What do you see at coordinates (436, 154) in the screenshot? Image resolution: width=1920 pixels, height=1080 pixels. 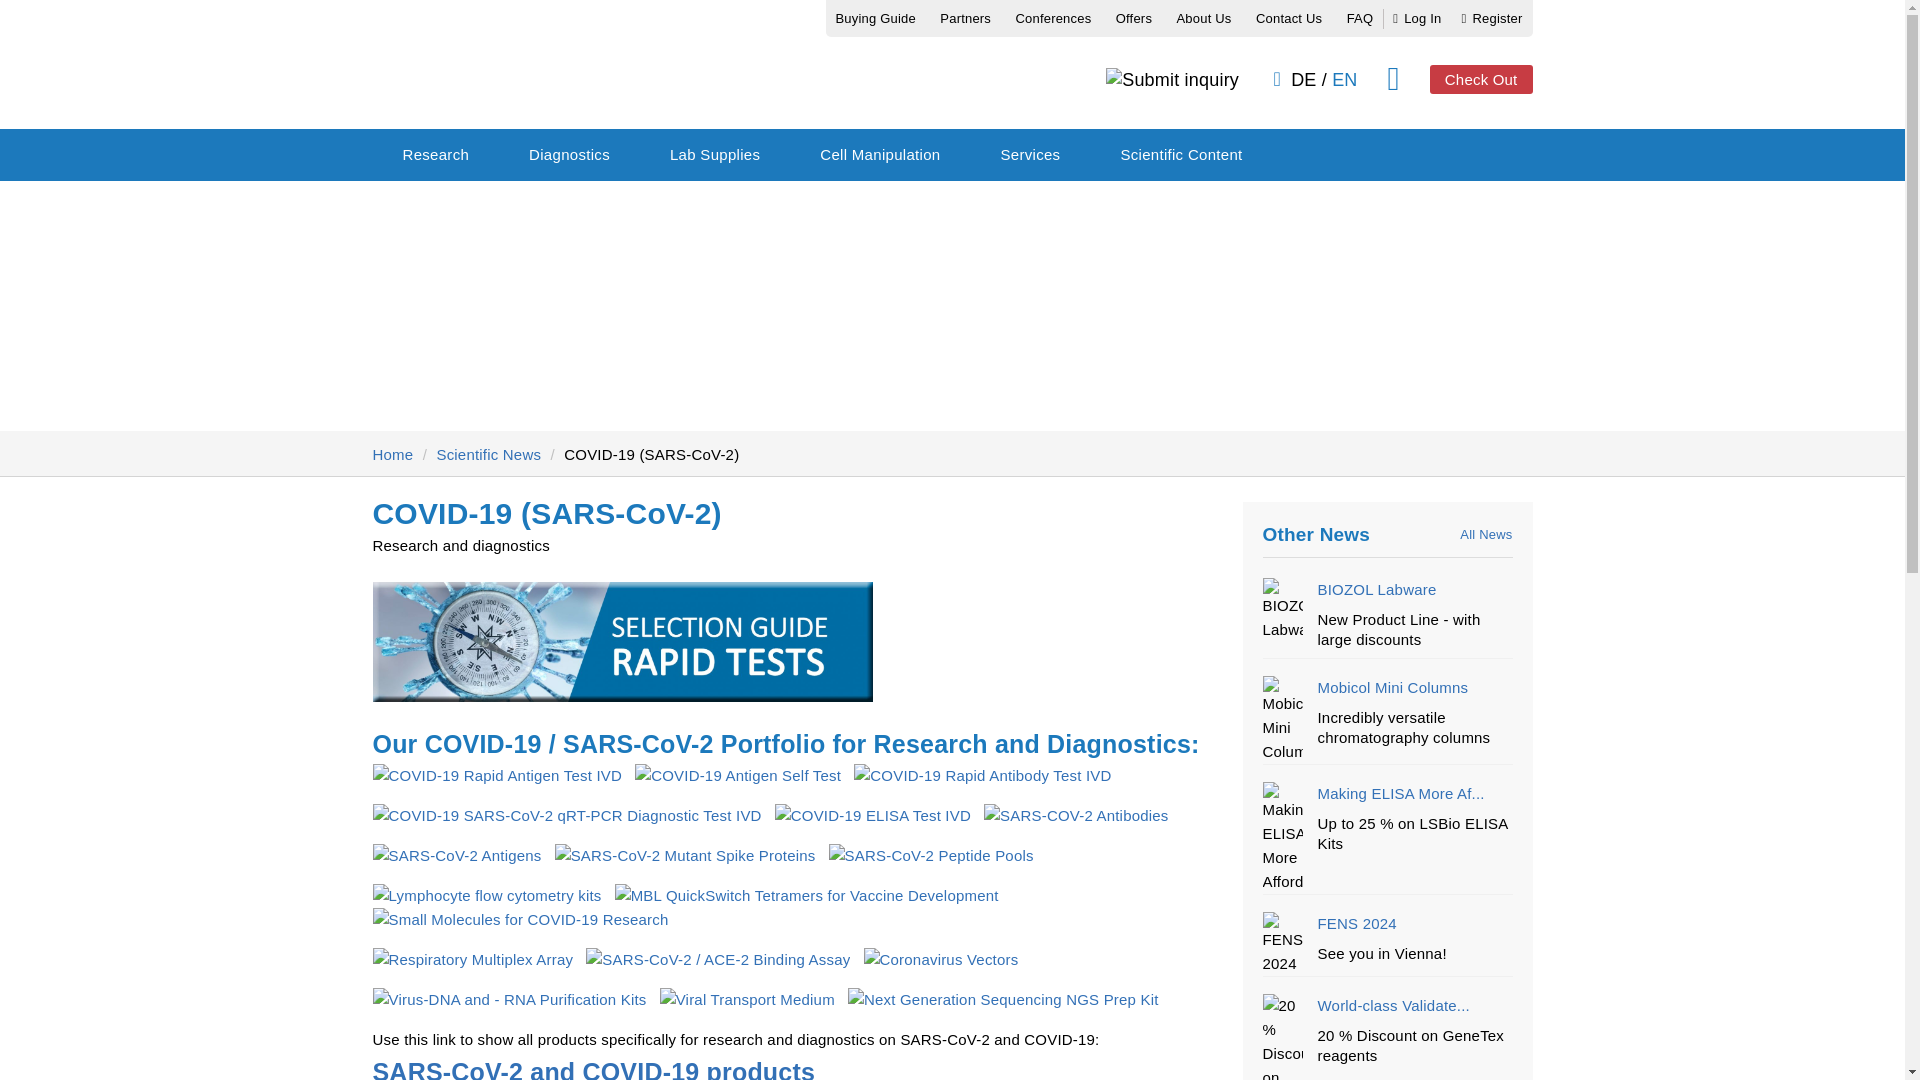 I see `Research` at bounding box center [436, 154].